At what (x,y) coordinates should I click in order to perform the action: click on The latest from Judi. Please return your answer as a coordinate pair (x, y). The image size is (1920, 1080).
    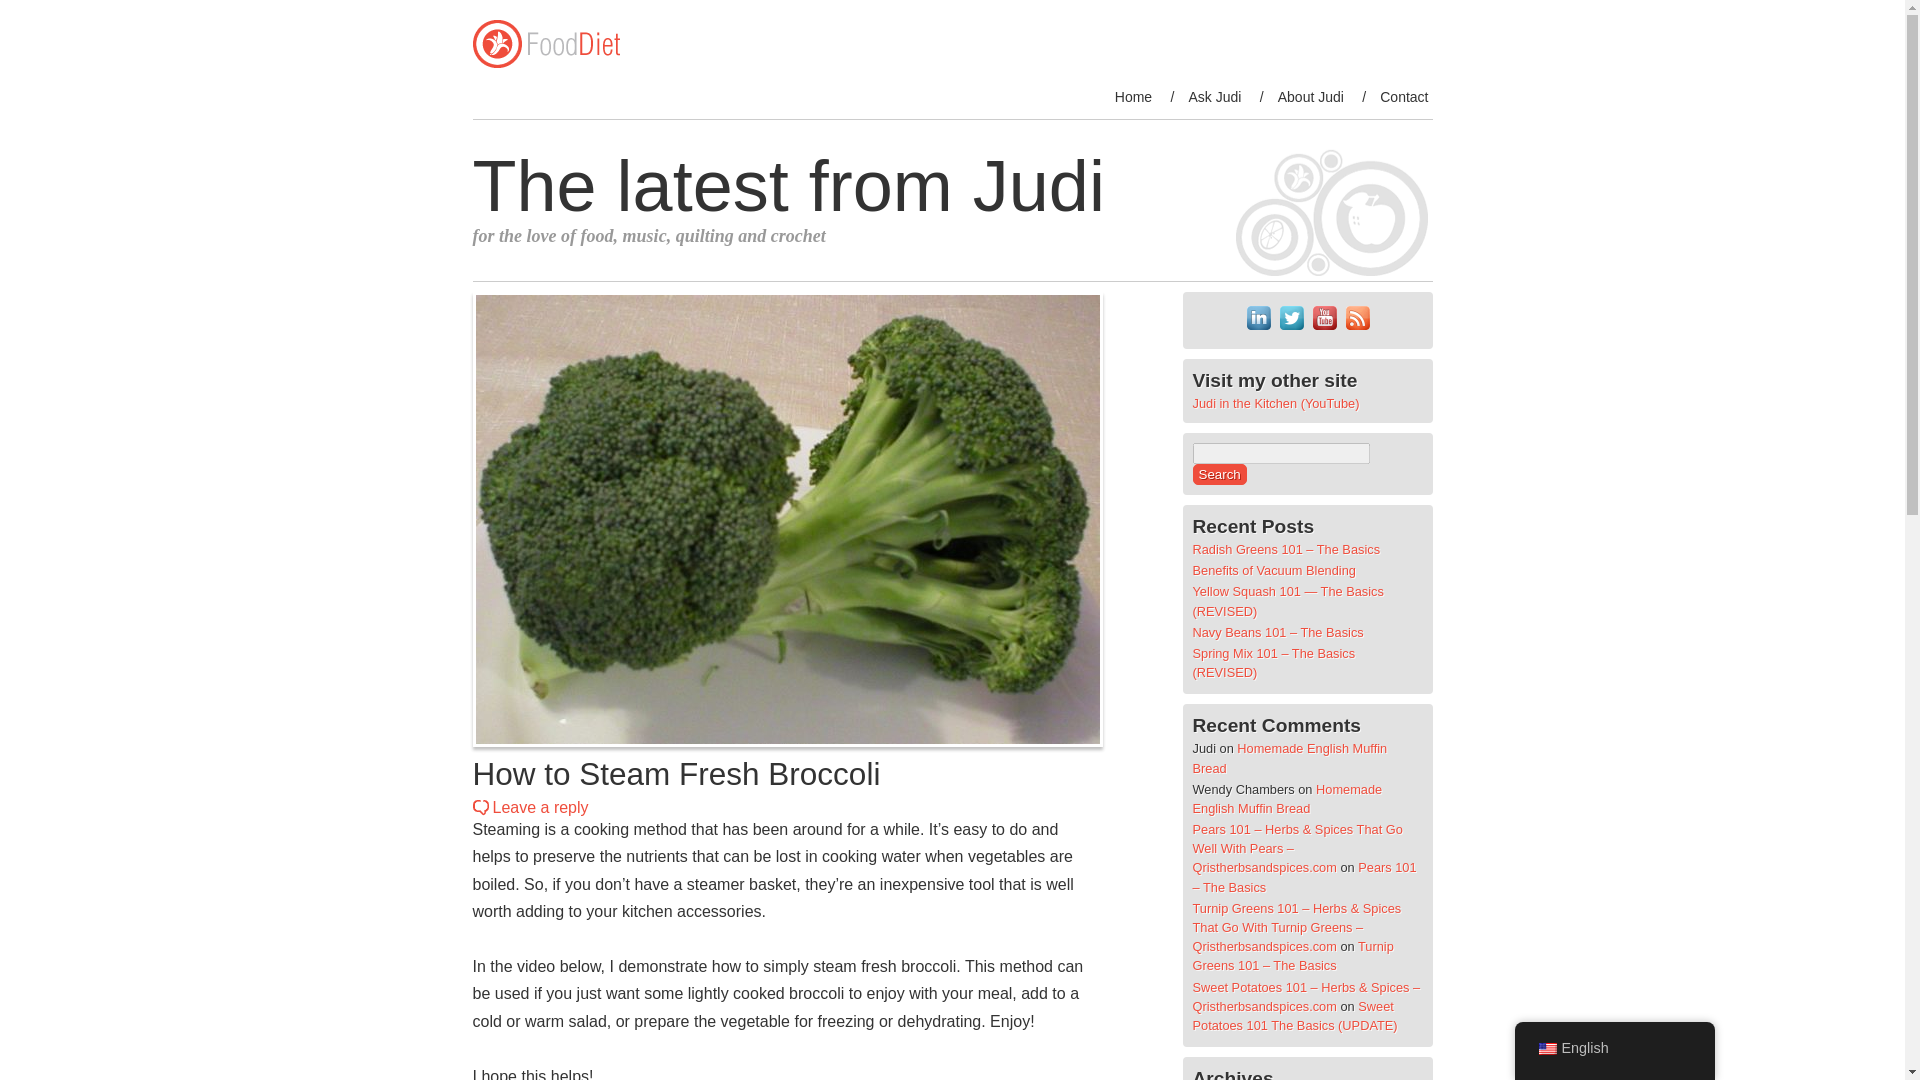
    Looking at the image, I should click on (936, 186).